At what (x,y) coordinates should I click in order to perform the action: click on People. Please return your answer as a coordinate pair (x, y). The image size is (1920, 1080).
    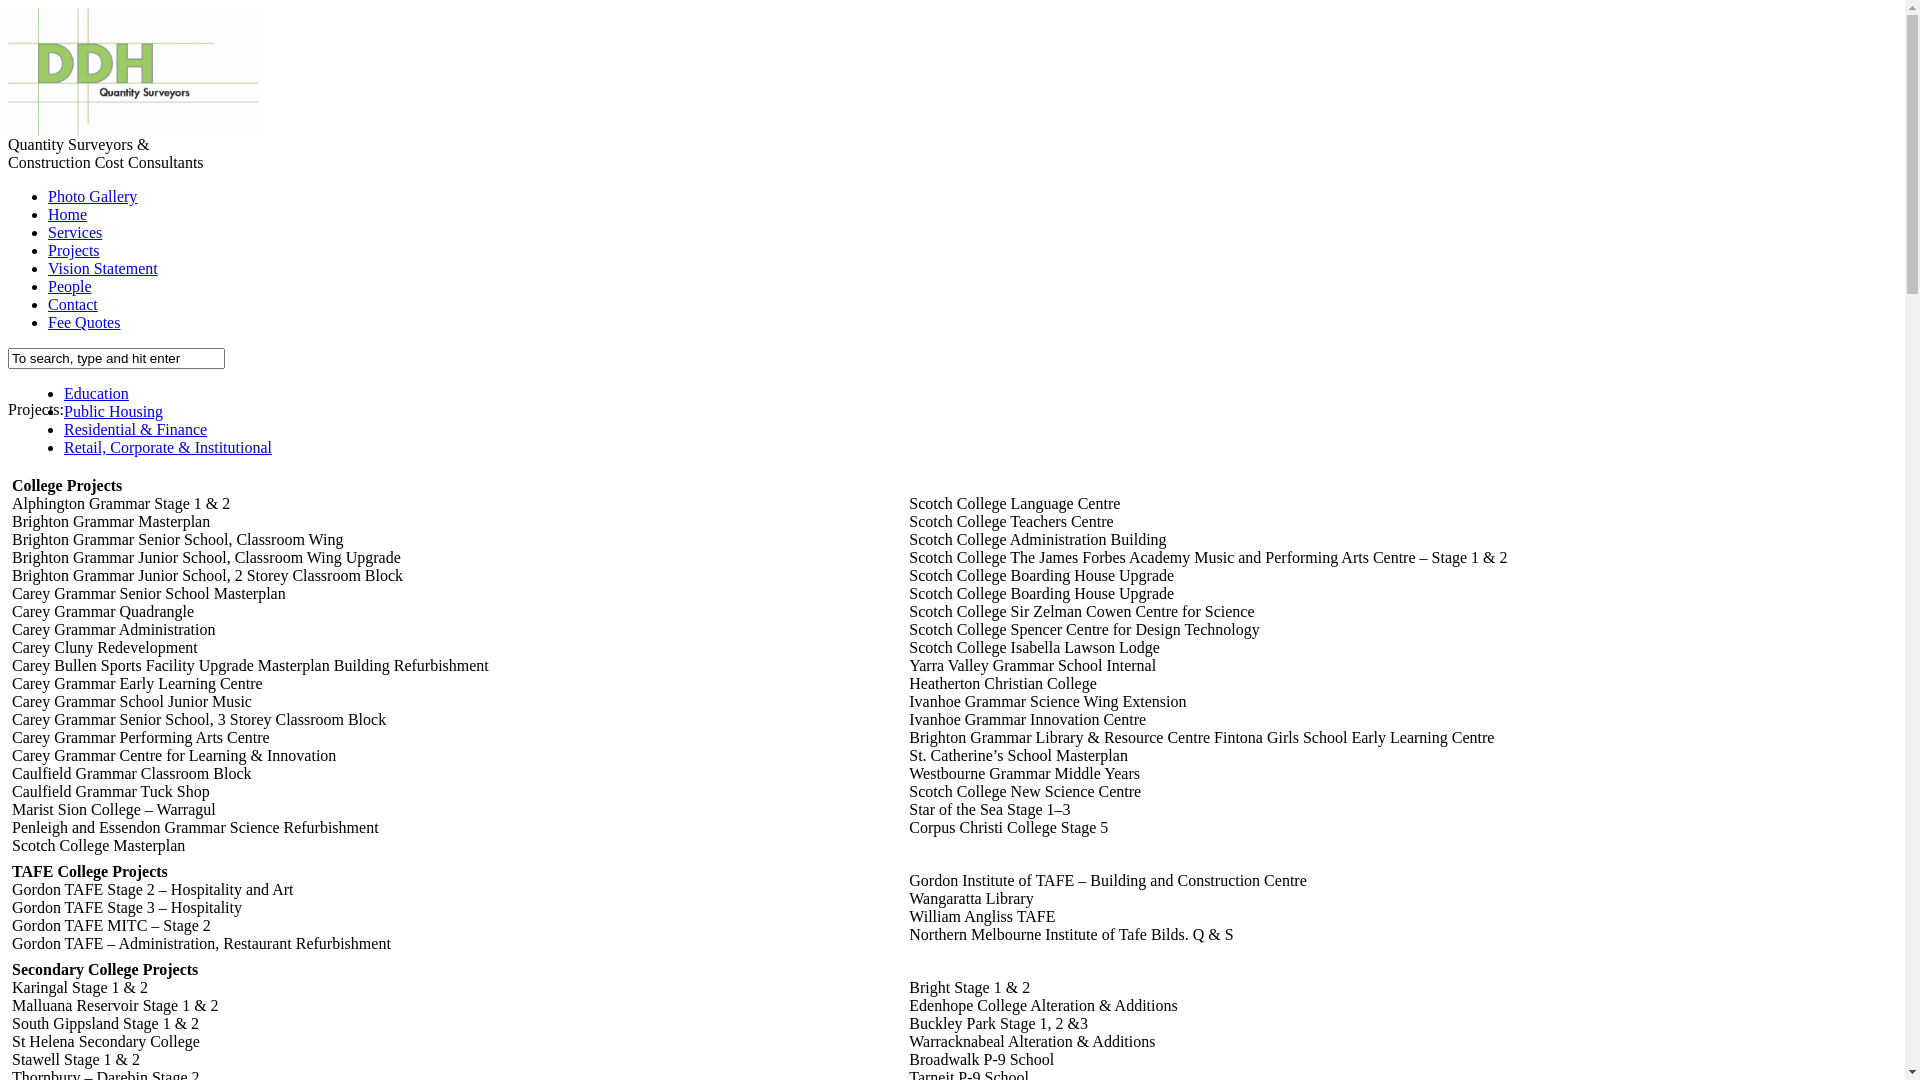
    Looking at the image, I should click on (70, 286).